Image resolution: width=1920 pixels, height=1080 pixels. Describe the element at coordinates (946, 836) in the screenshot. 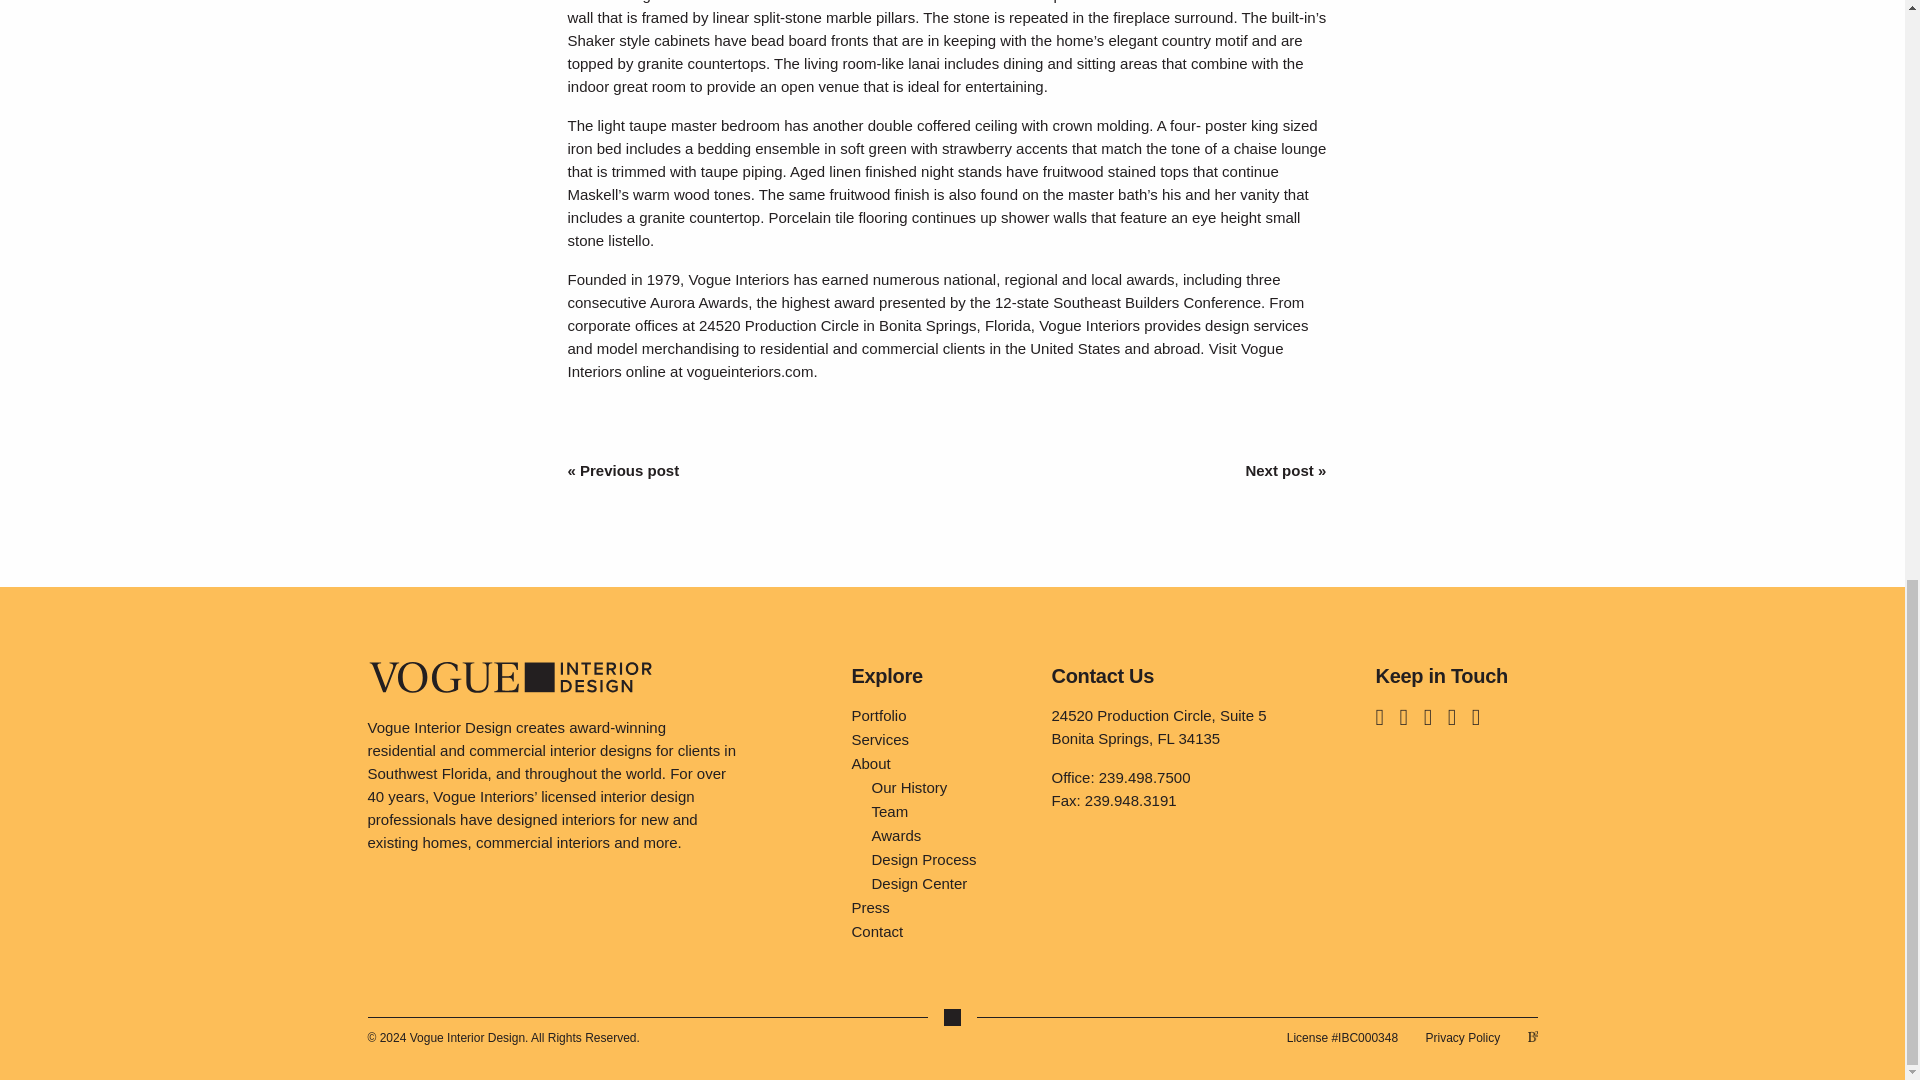

I see `Awards` at that location.